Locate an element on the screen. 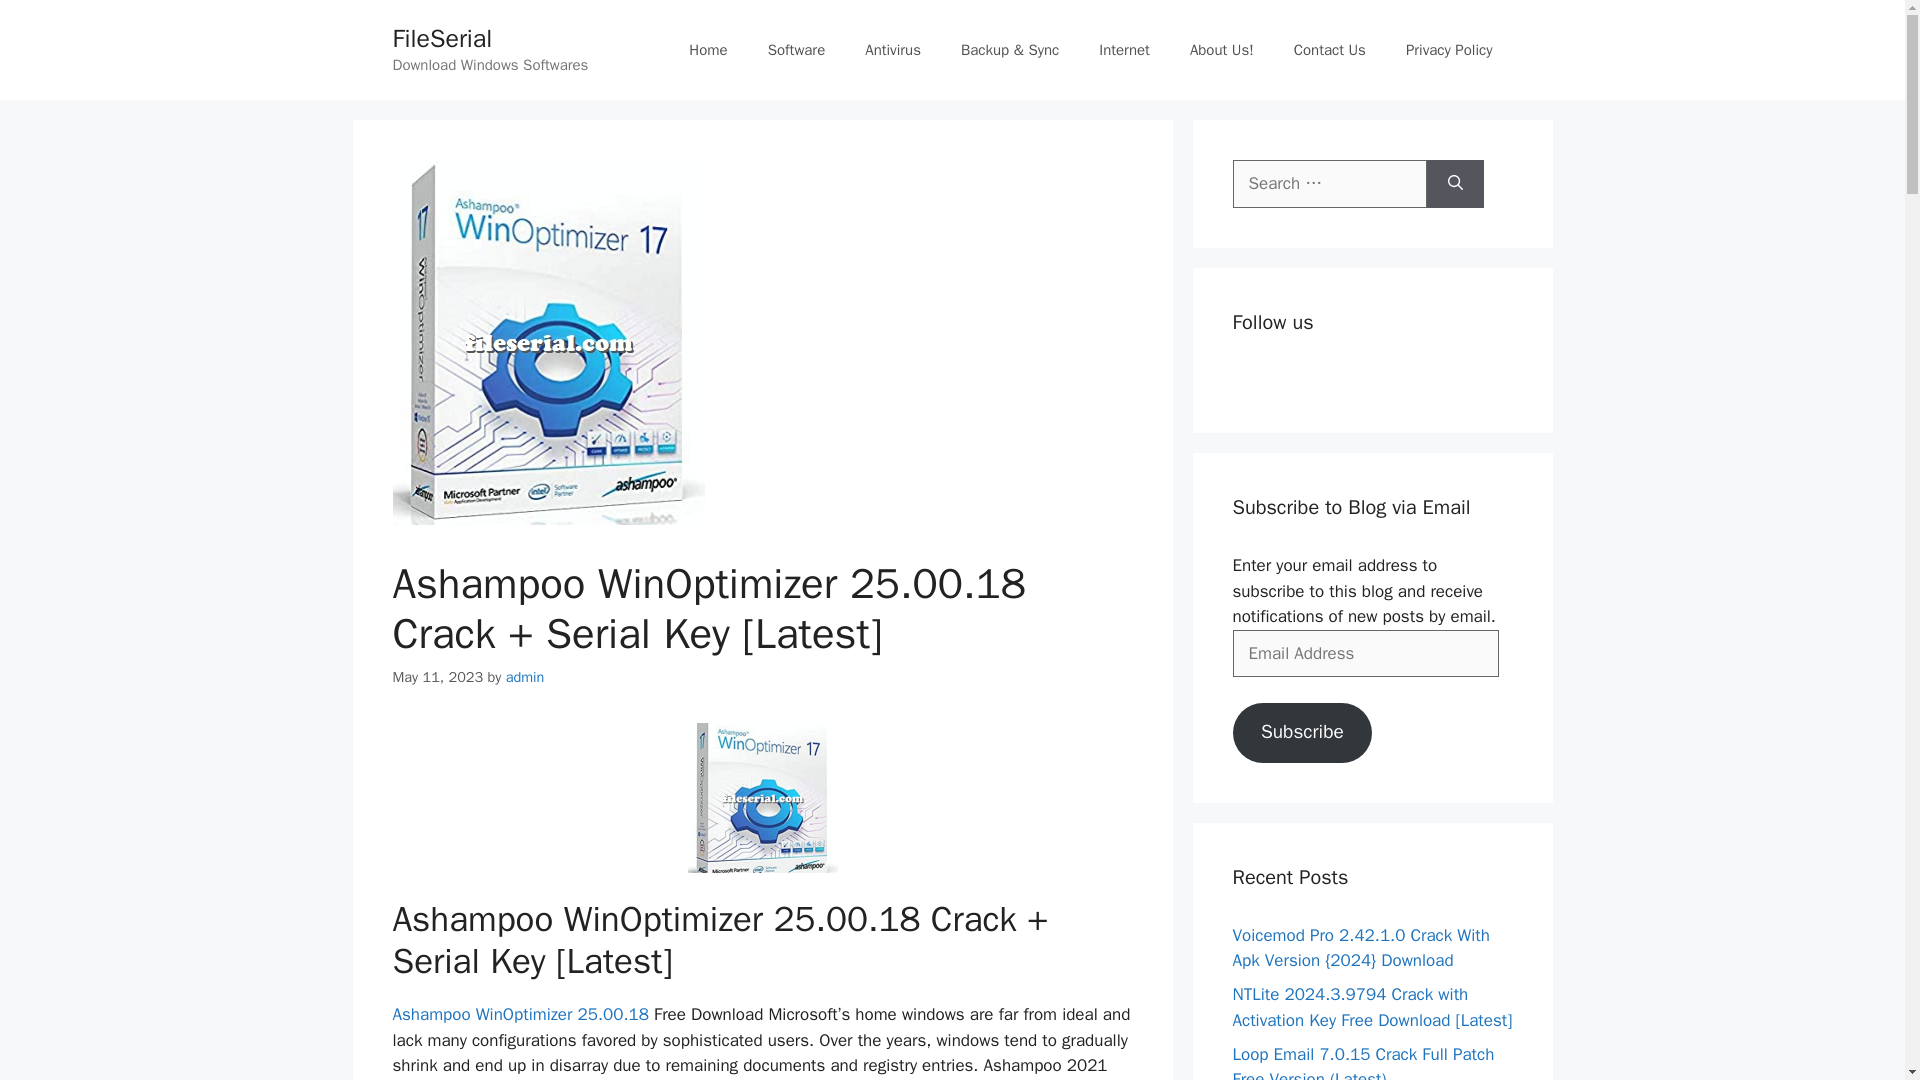  About Us! is located at coordinates (1222, 50).